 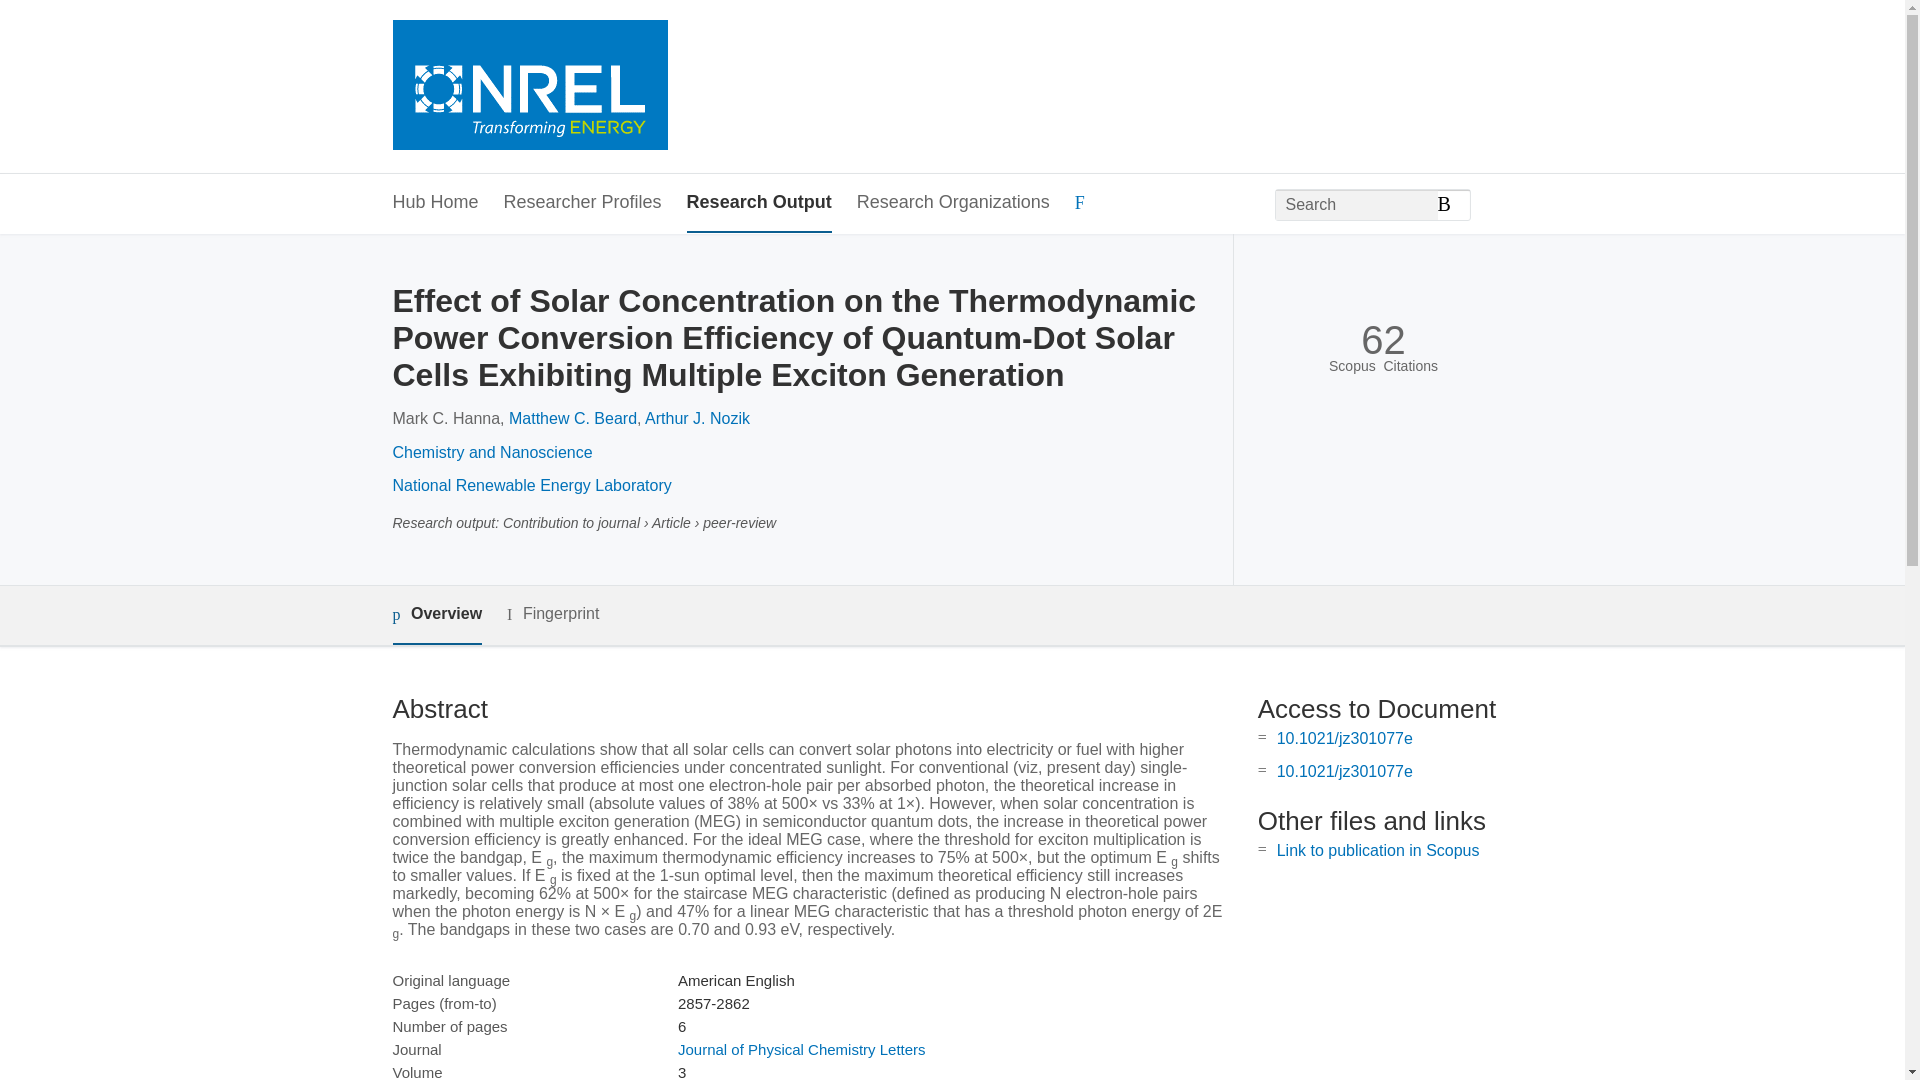 What do you see at coordinates (953, 203) in the screenshot?
I see `Research Organizations` at bounding box center [953, 203].